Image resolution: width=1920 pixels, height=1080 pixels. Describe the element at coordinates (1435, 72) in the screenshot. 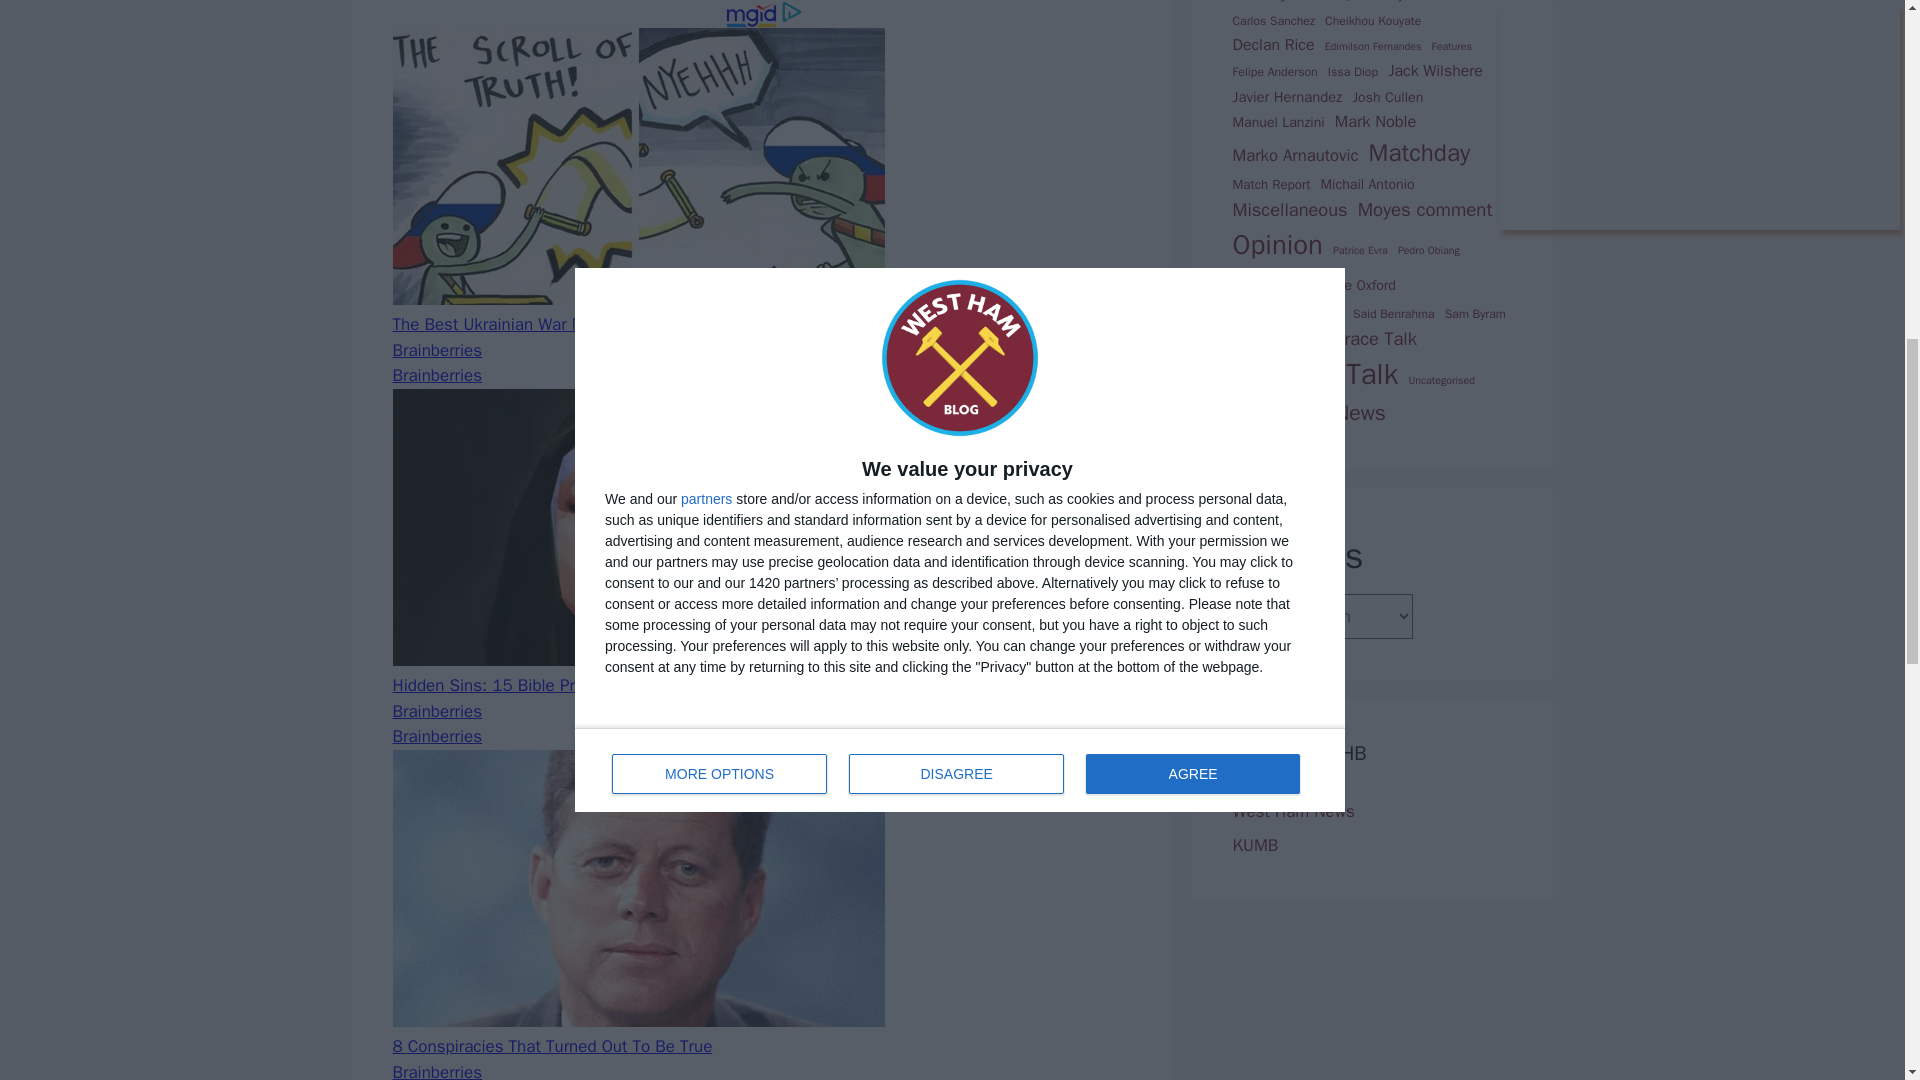

I see `Jack Wilshere` at that location.